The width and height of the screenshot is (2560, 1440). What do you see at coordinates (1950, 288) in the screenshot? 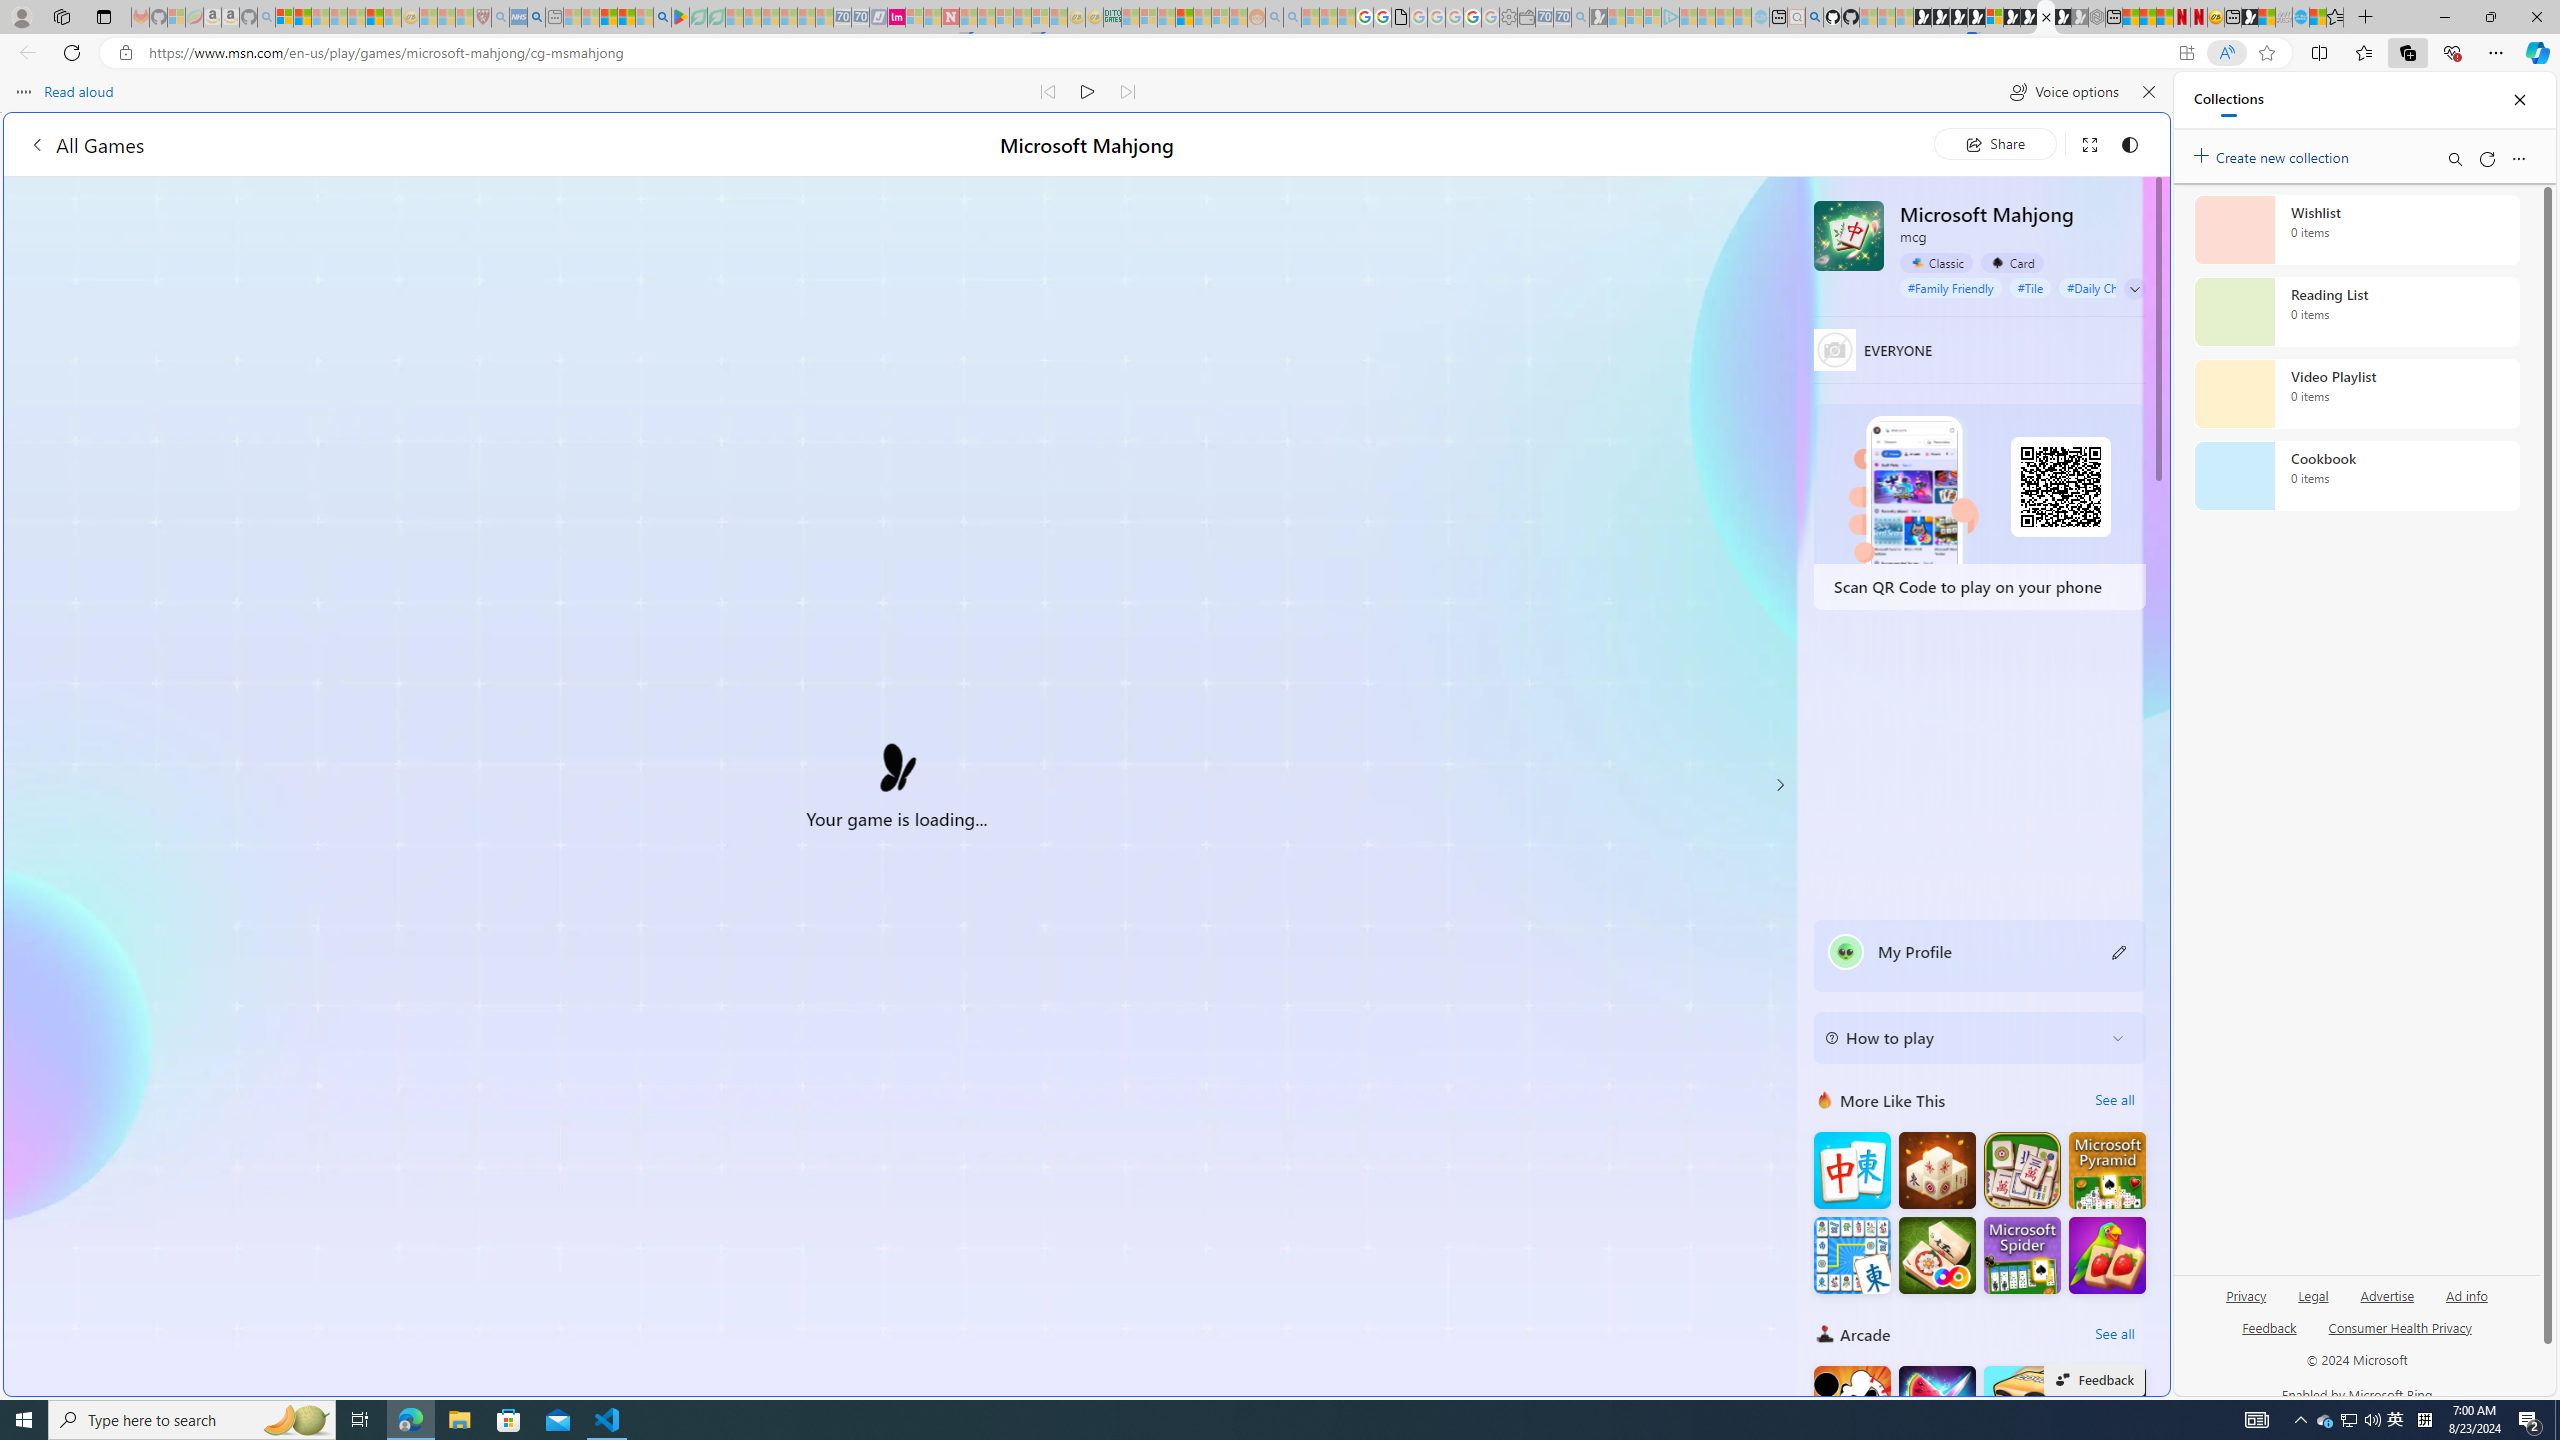
I see `#Family Friendly` at bounding box center [1950, 288].